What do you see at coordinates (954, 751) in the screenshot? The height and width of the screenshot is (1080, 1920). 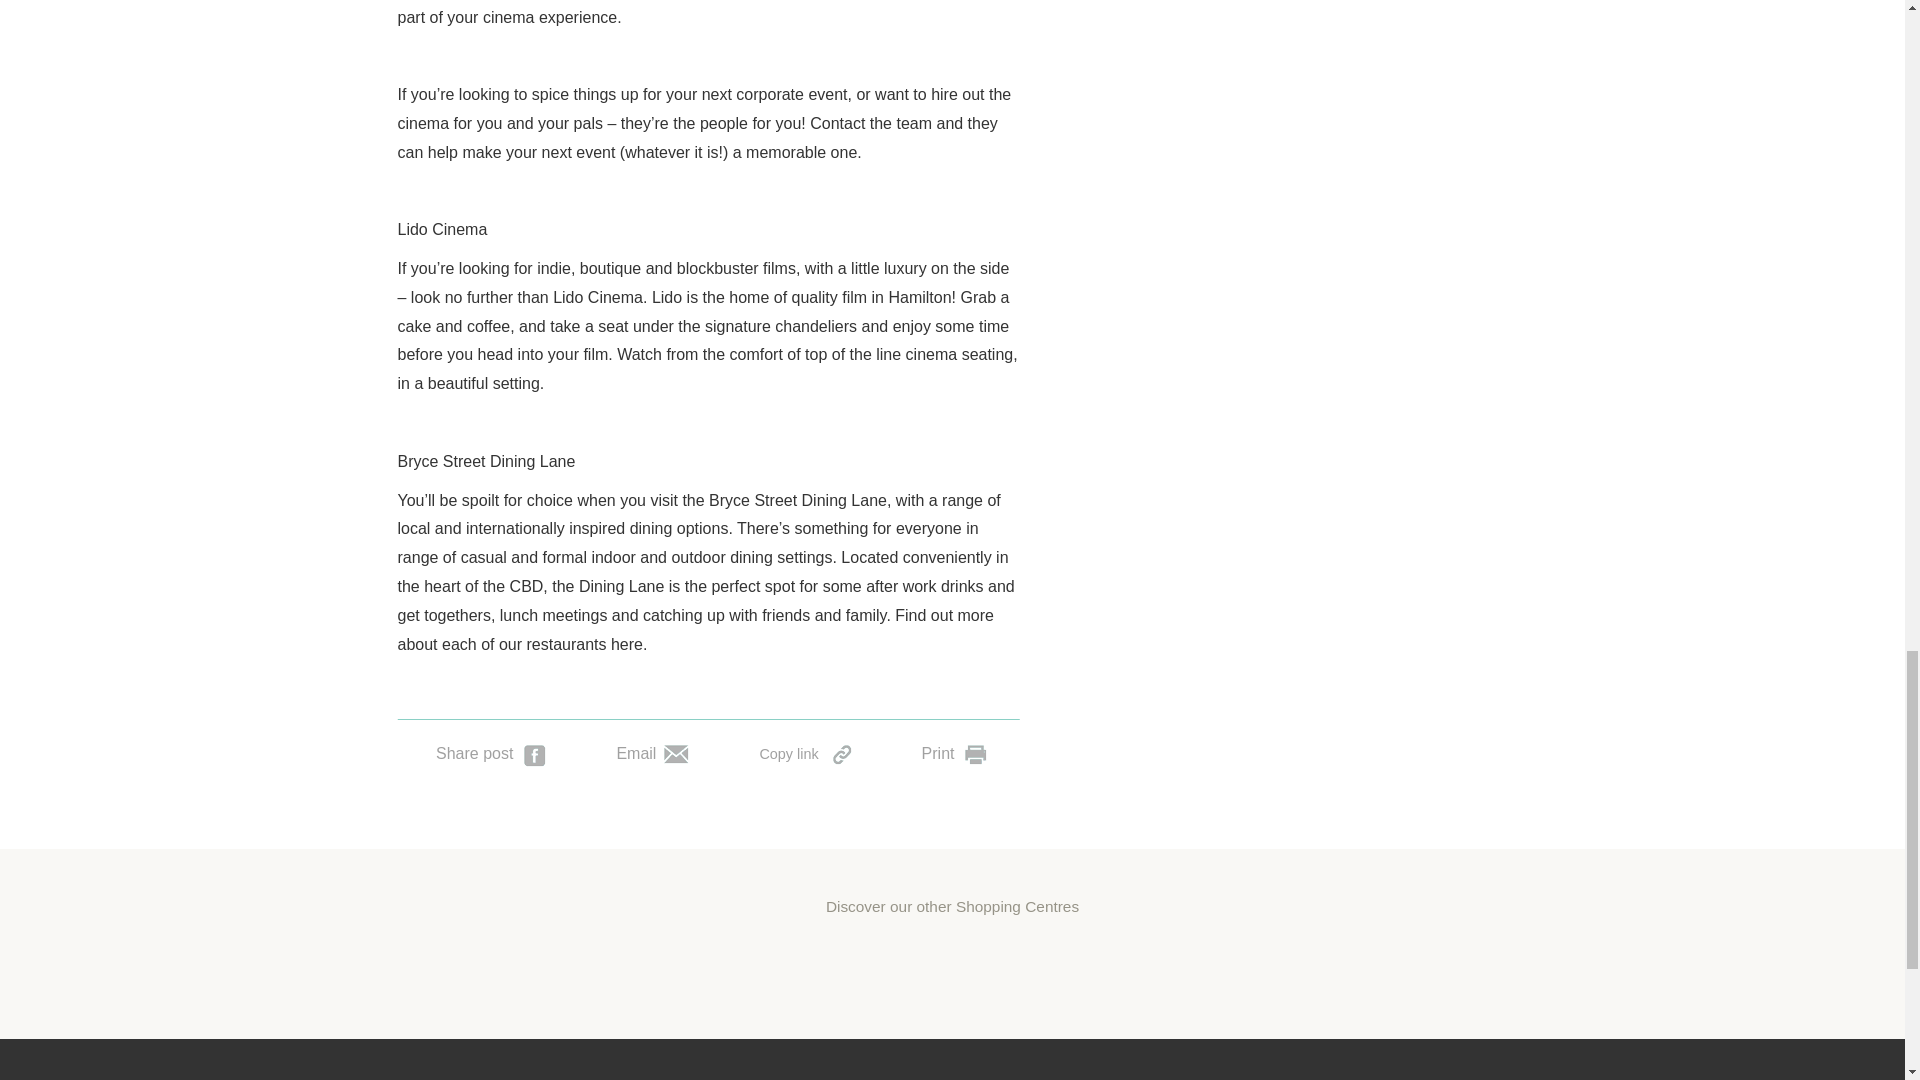 I see `Print` at bounding box center [954, 751].